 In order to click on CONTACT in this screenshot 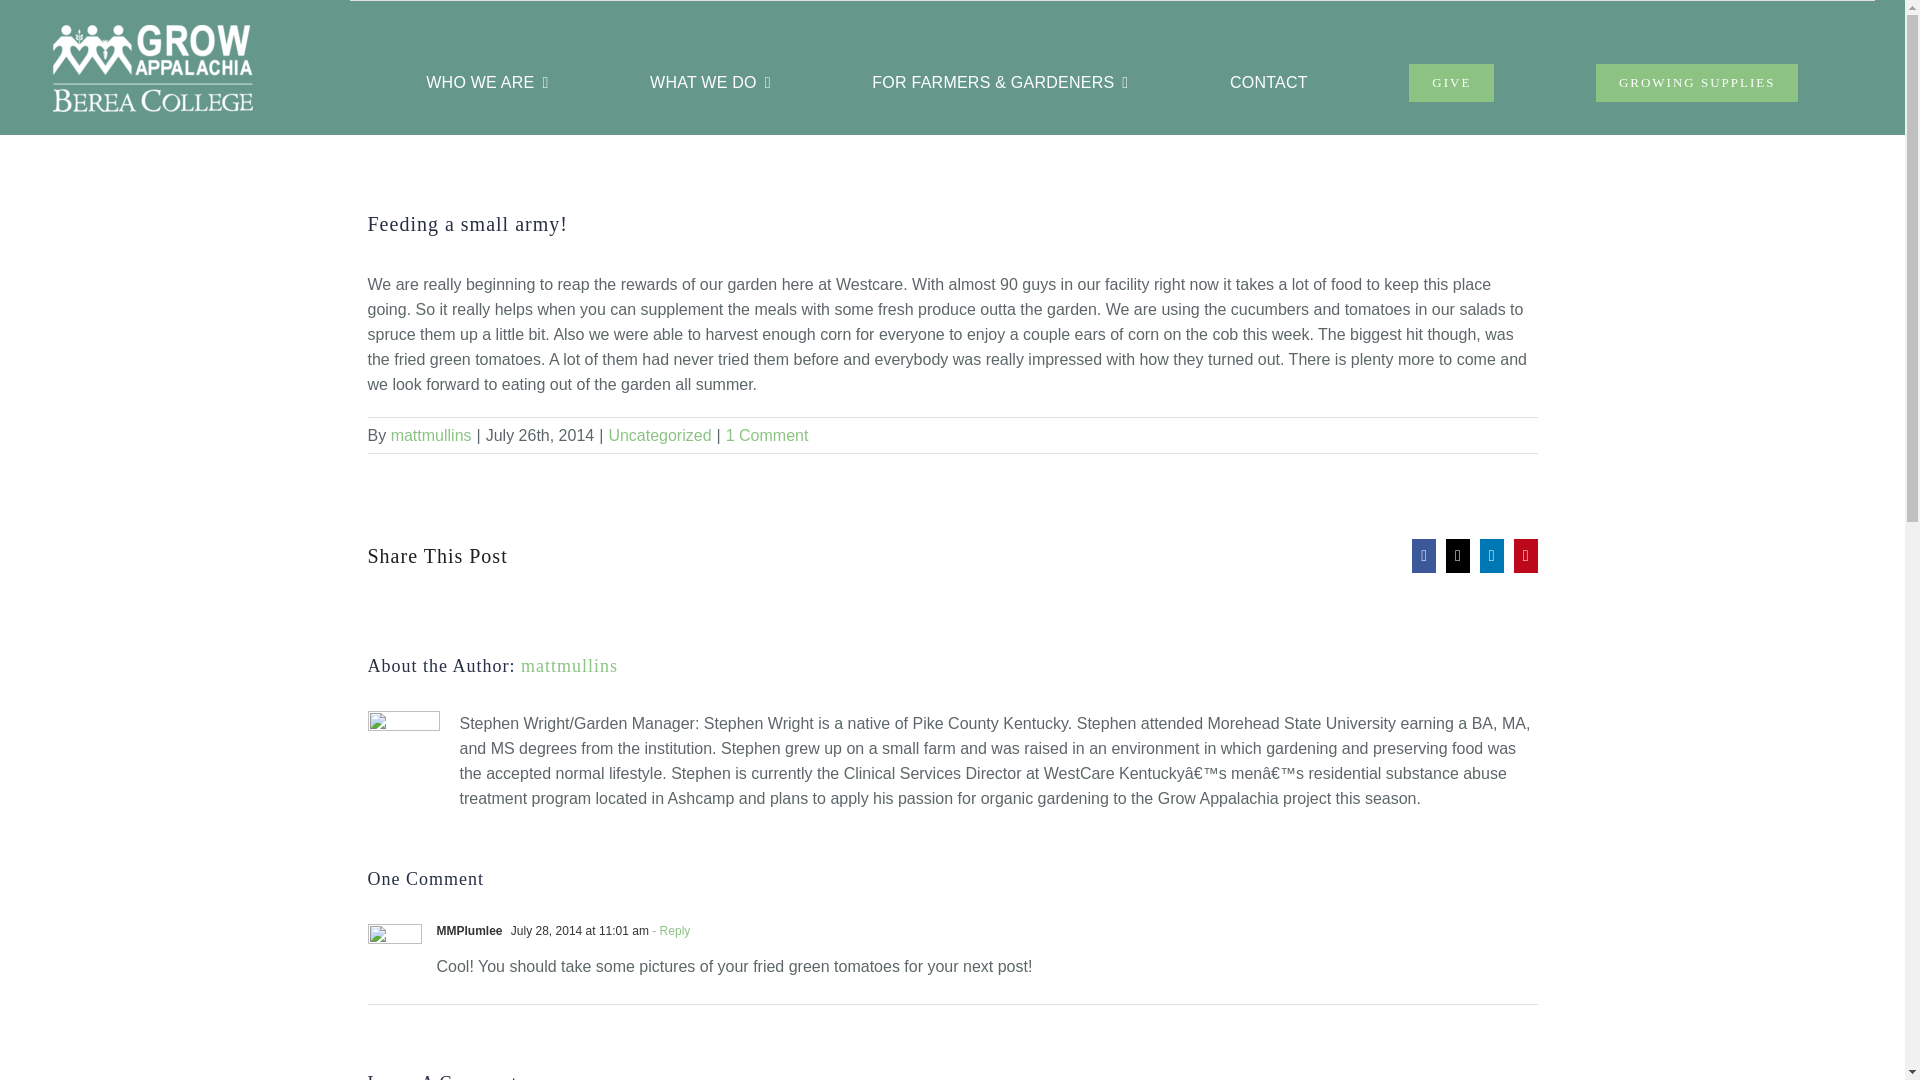, I will do `click(1268, 82)`.